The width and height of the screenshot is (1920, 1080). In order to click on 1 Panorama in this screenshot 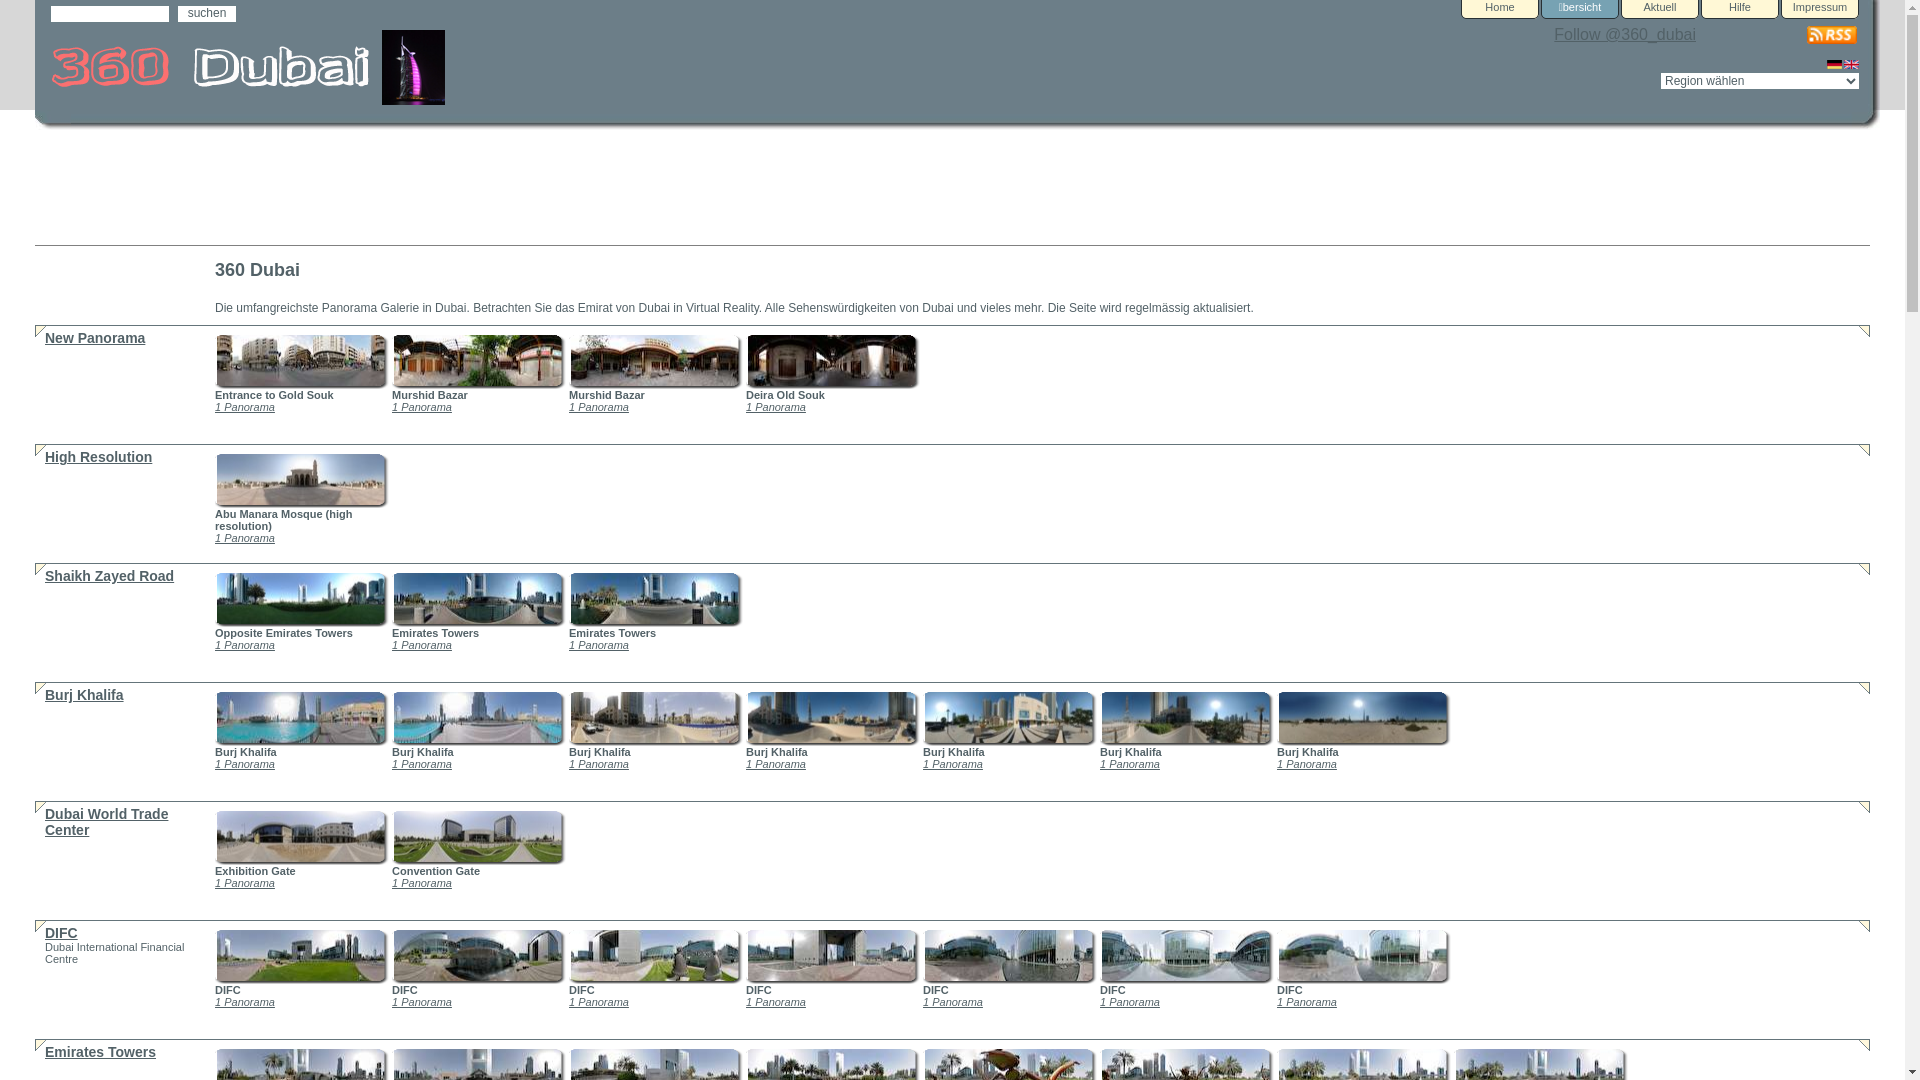, I will do `click(245, 407)`.